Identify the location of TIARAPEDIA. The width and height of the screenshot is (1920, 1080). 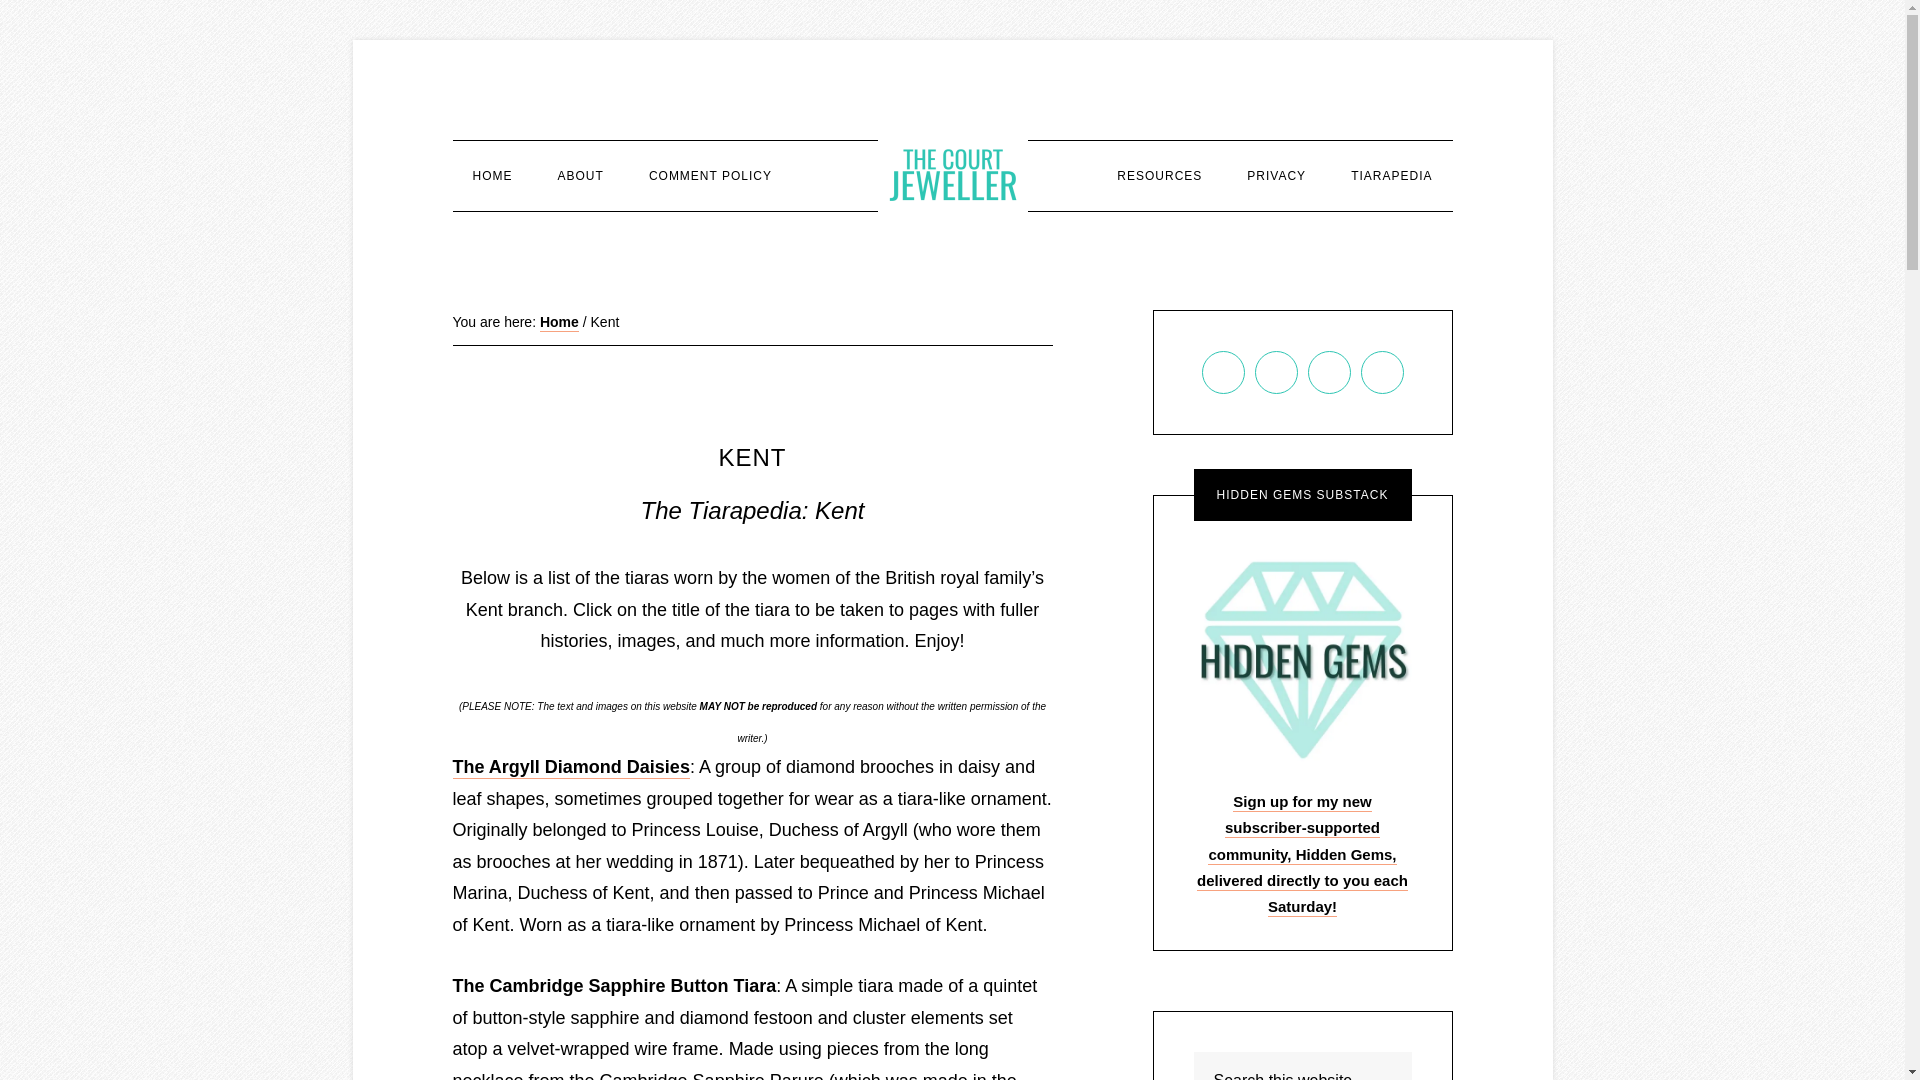
(1390, 176).